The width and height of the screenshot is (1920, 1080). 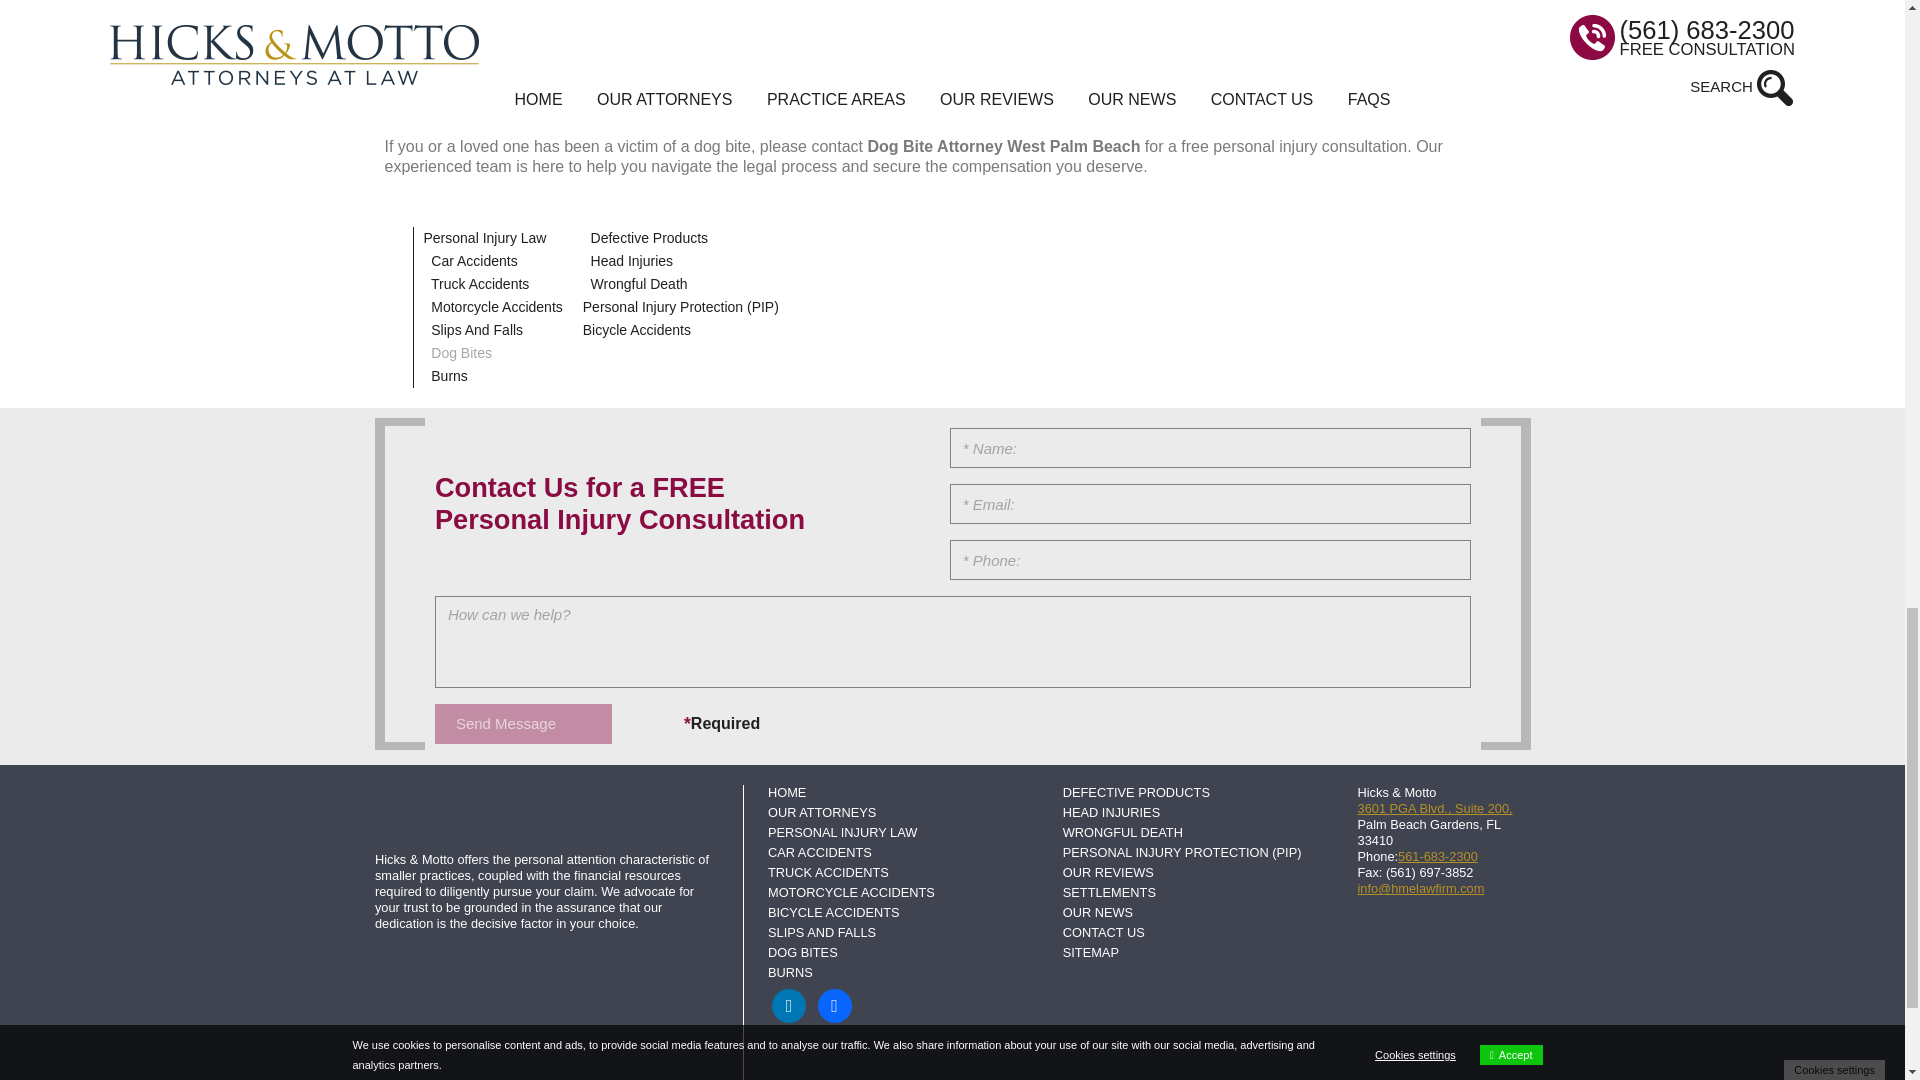 What do you see at coordinates (639, 284) in the screenshot?
I see `Wrongful Death` at bounding box center [639, 284].